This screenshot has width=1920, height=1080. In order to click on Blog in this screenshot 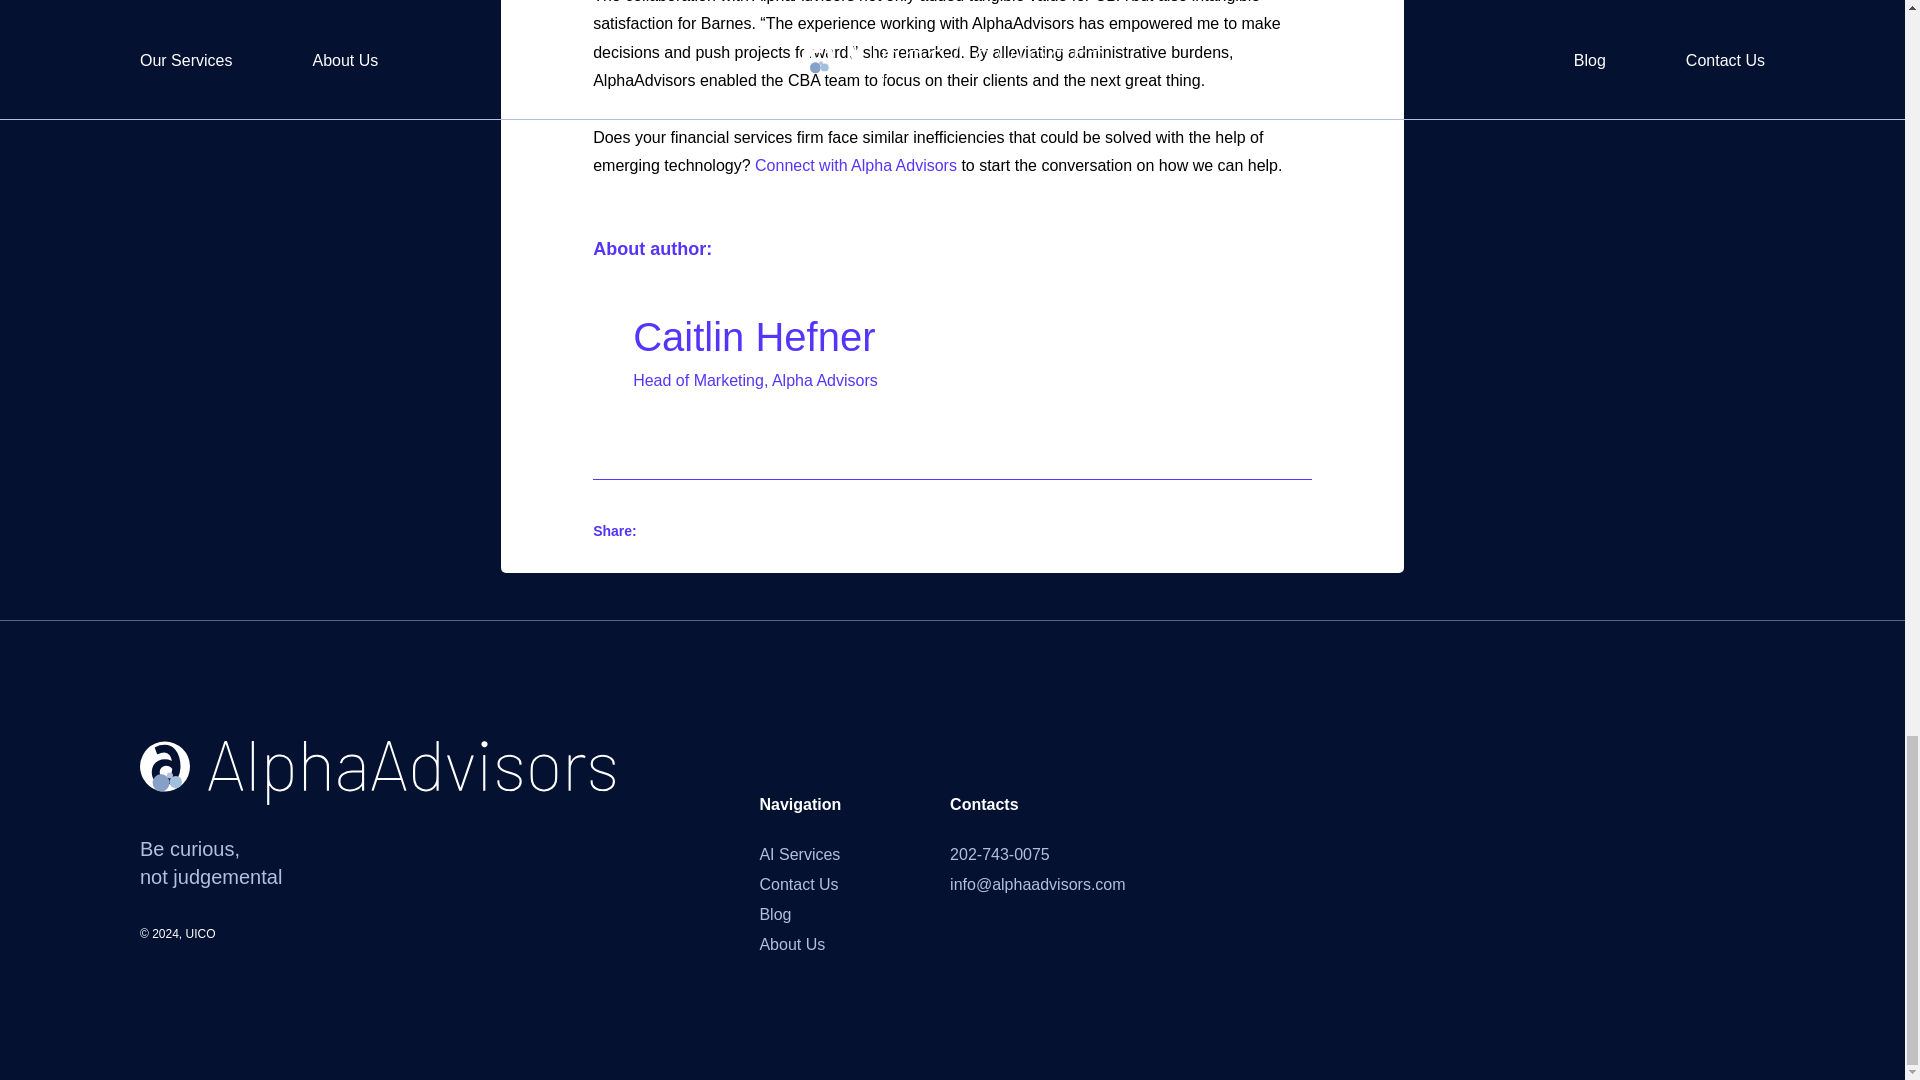, I will do `click(774, 914)`.